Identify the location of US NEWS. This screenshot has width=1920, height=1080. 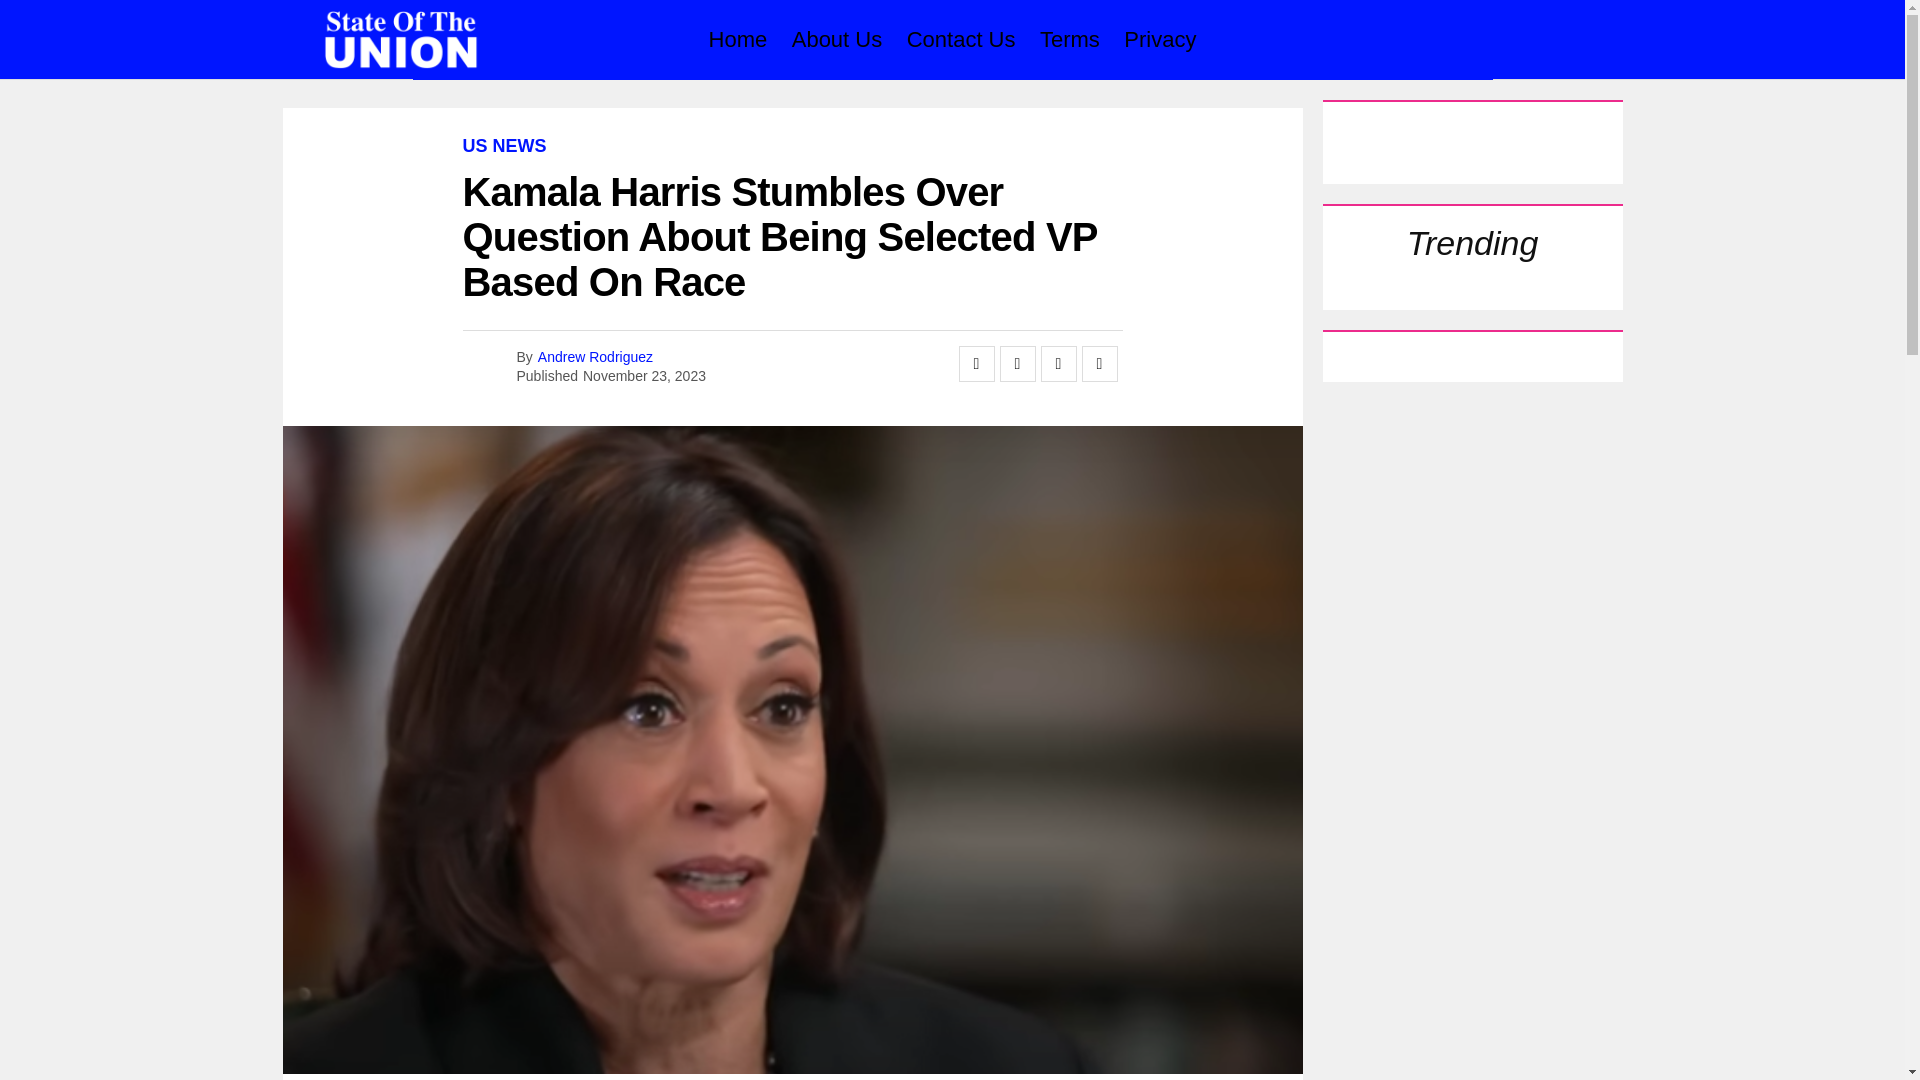
(504, 146).